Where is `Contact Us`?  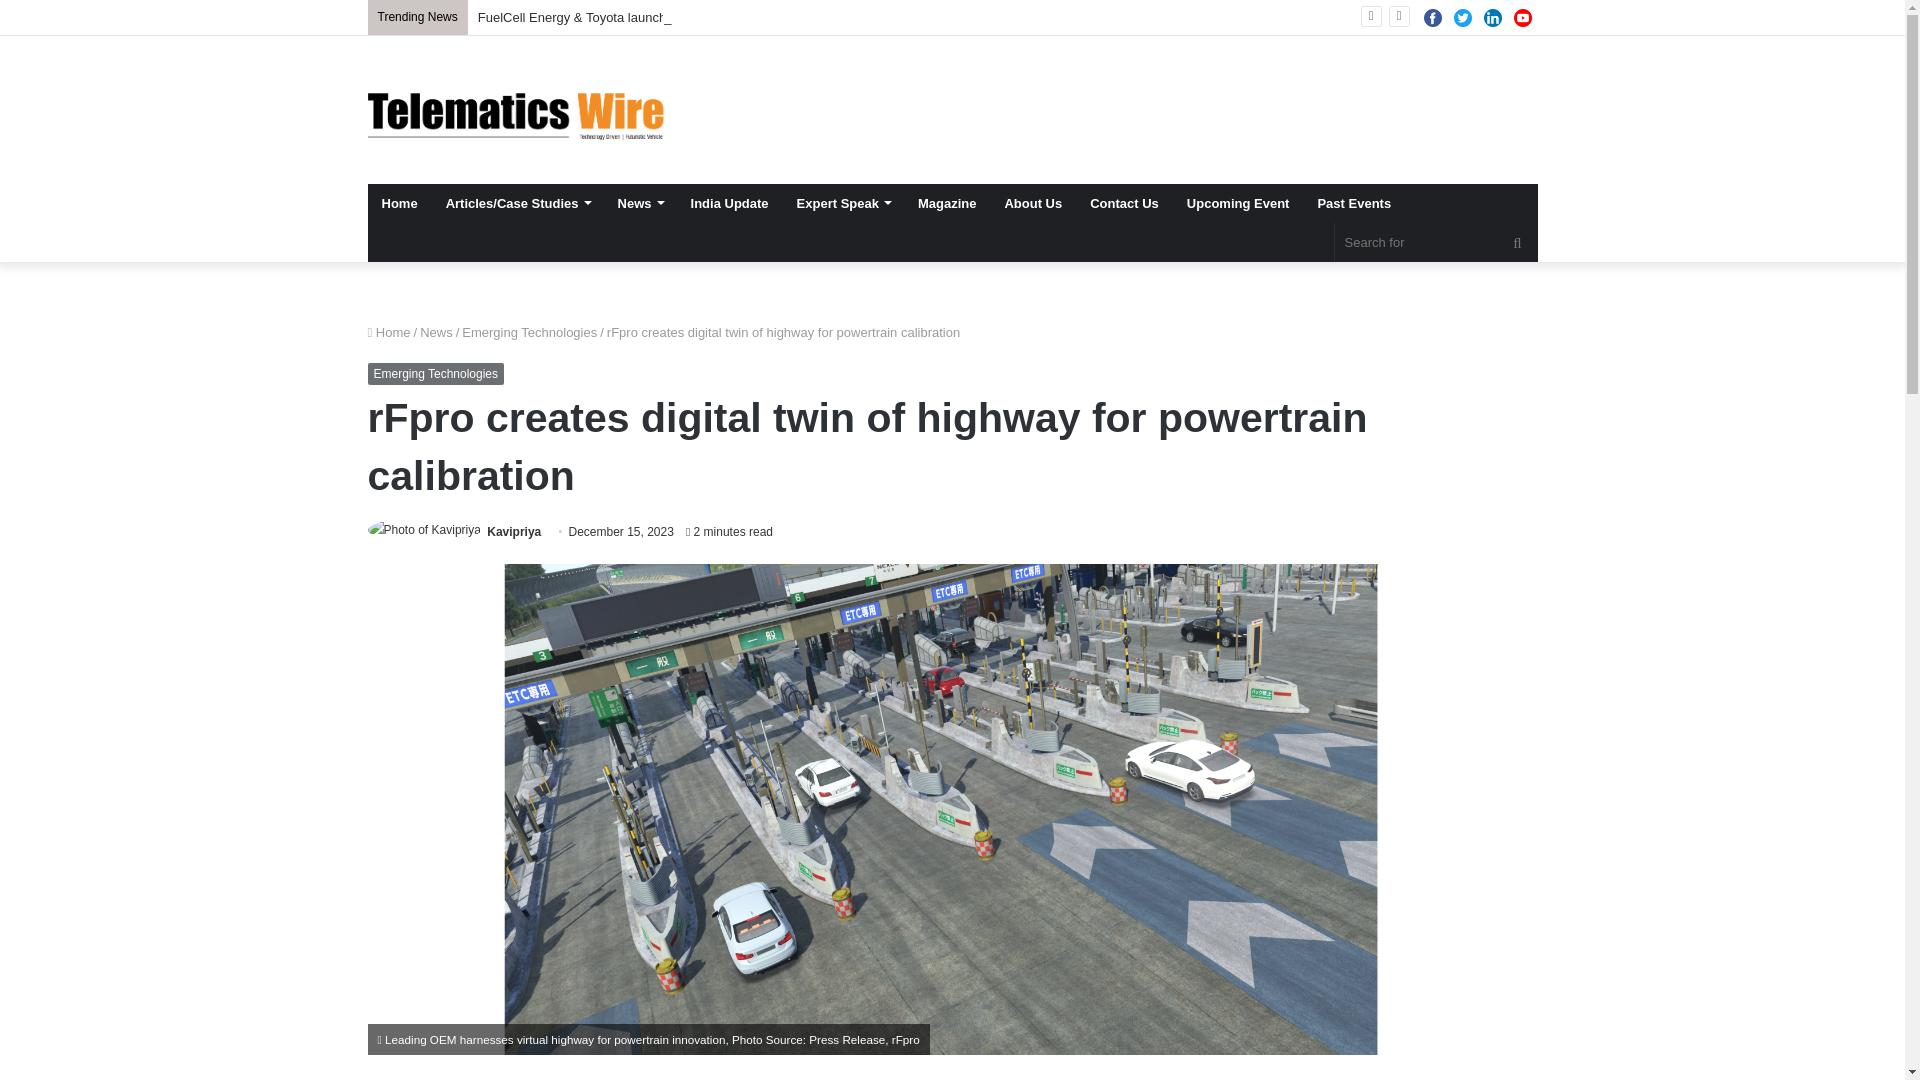 Contact Us is located at coordinates (1124, 202).